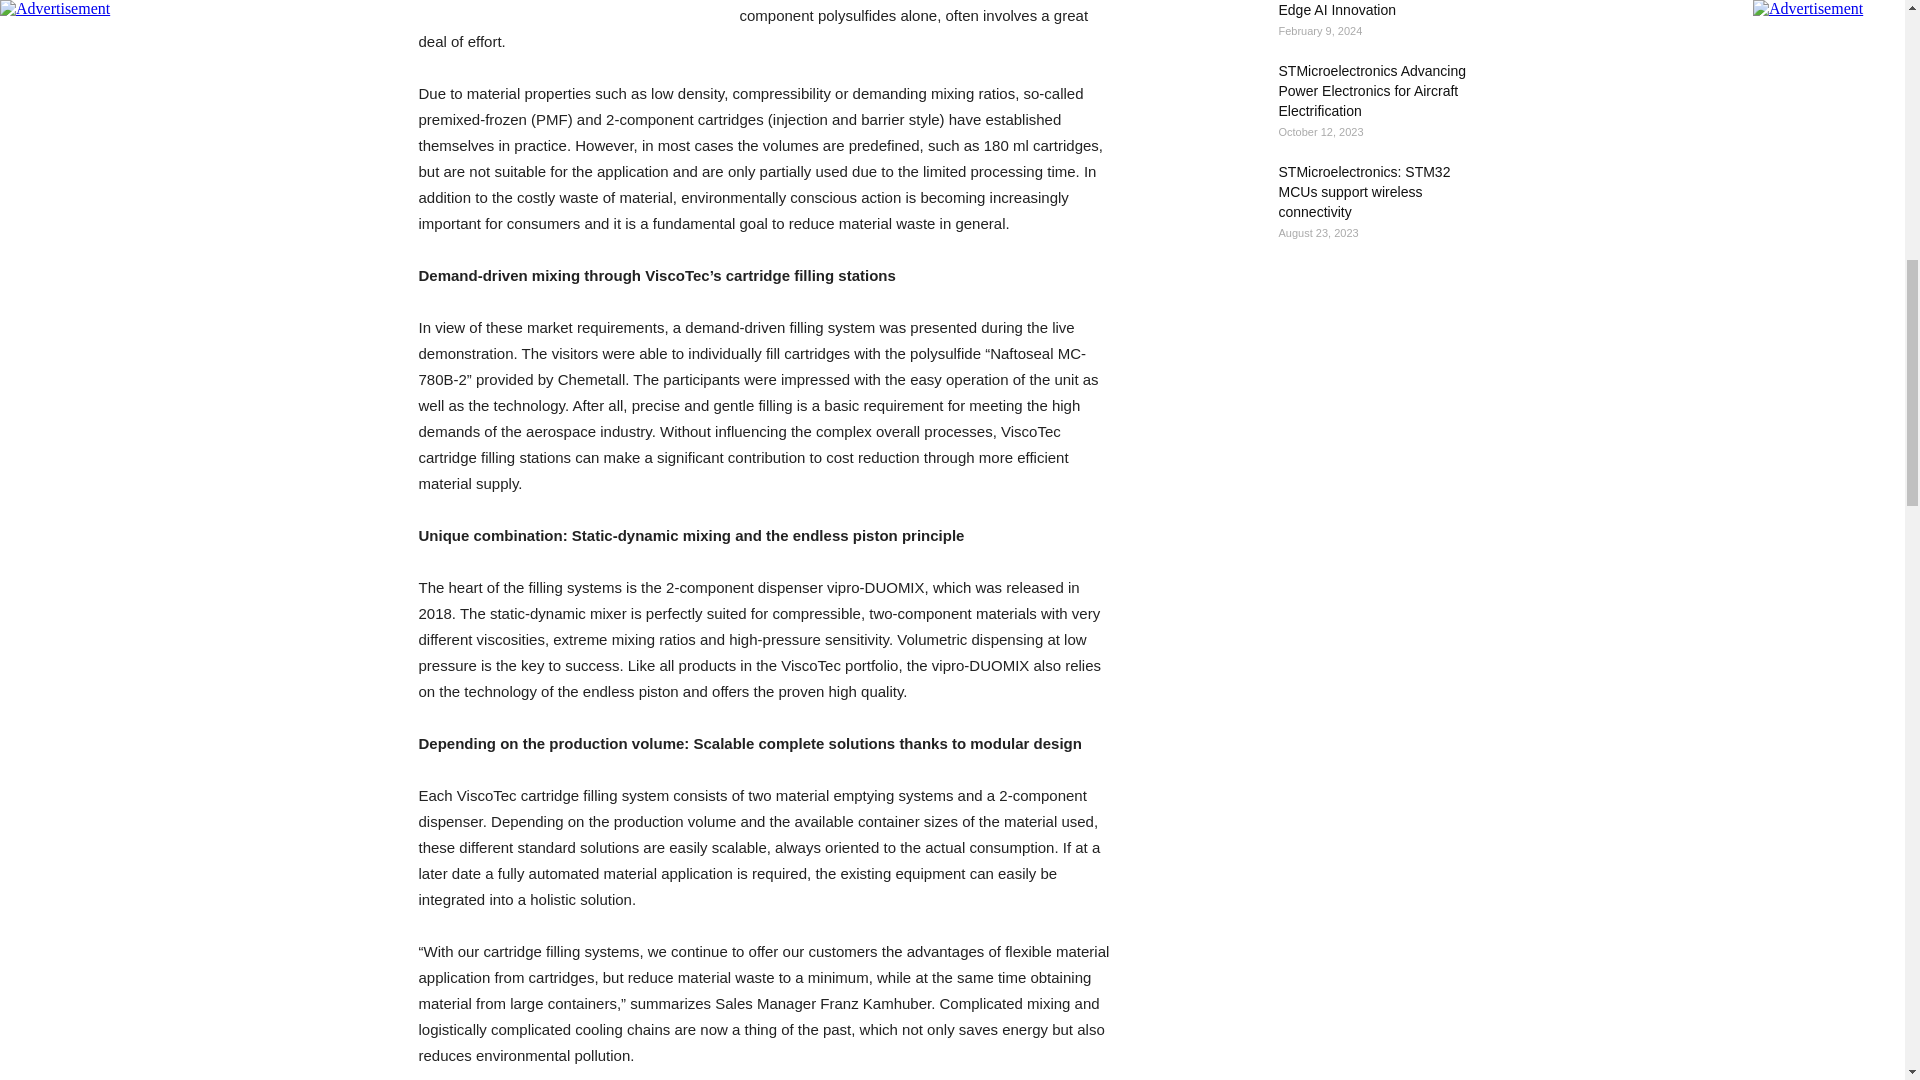 The height and width of the screenshot is (1080, 1920). Describe the element at coordinates (568, 10) in the screenshot. I see `advertisement` at that location.